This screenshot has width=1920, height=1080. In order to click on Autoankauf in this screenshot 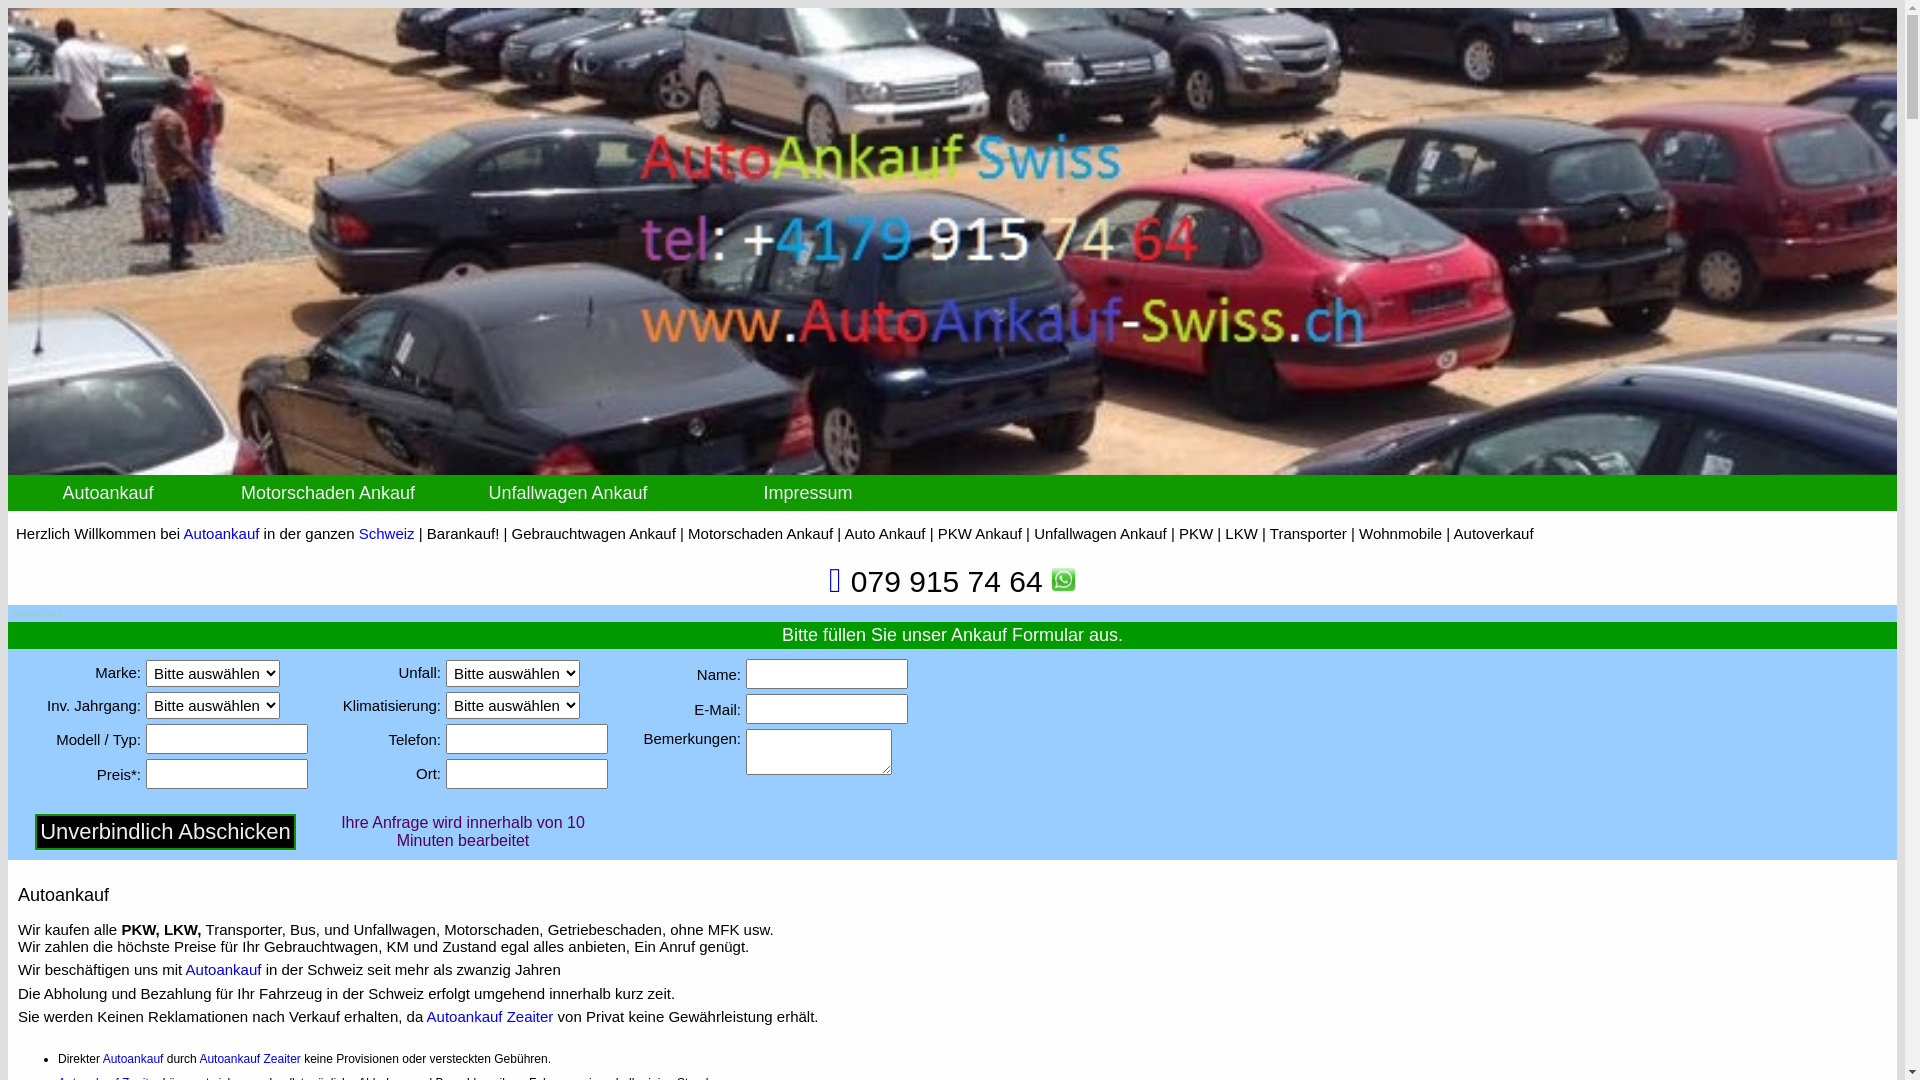, I will do `click(222, 534)`.